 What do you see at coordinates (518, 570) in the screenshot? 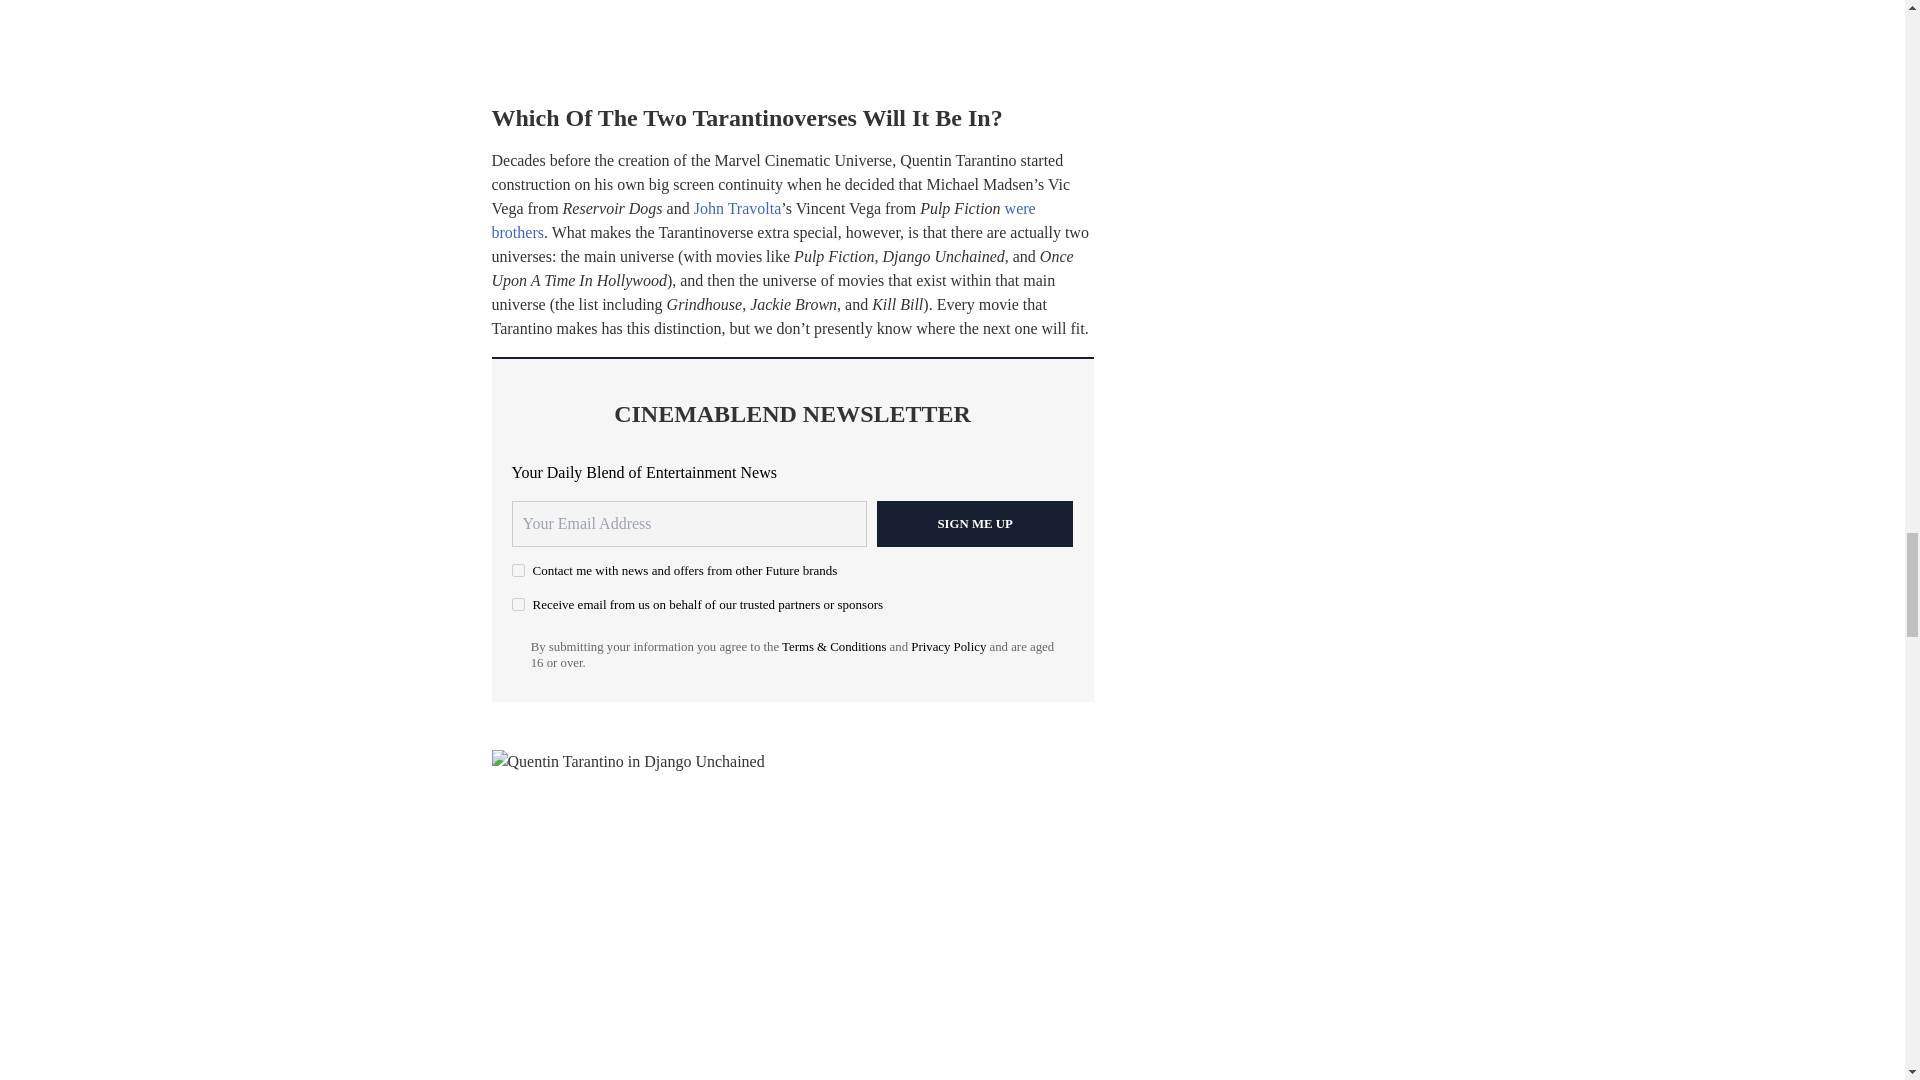
I see `on` at bounding box center [518, 570].